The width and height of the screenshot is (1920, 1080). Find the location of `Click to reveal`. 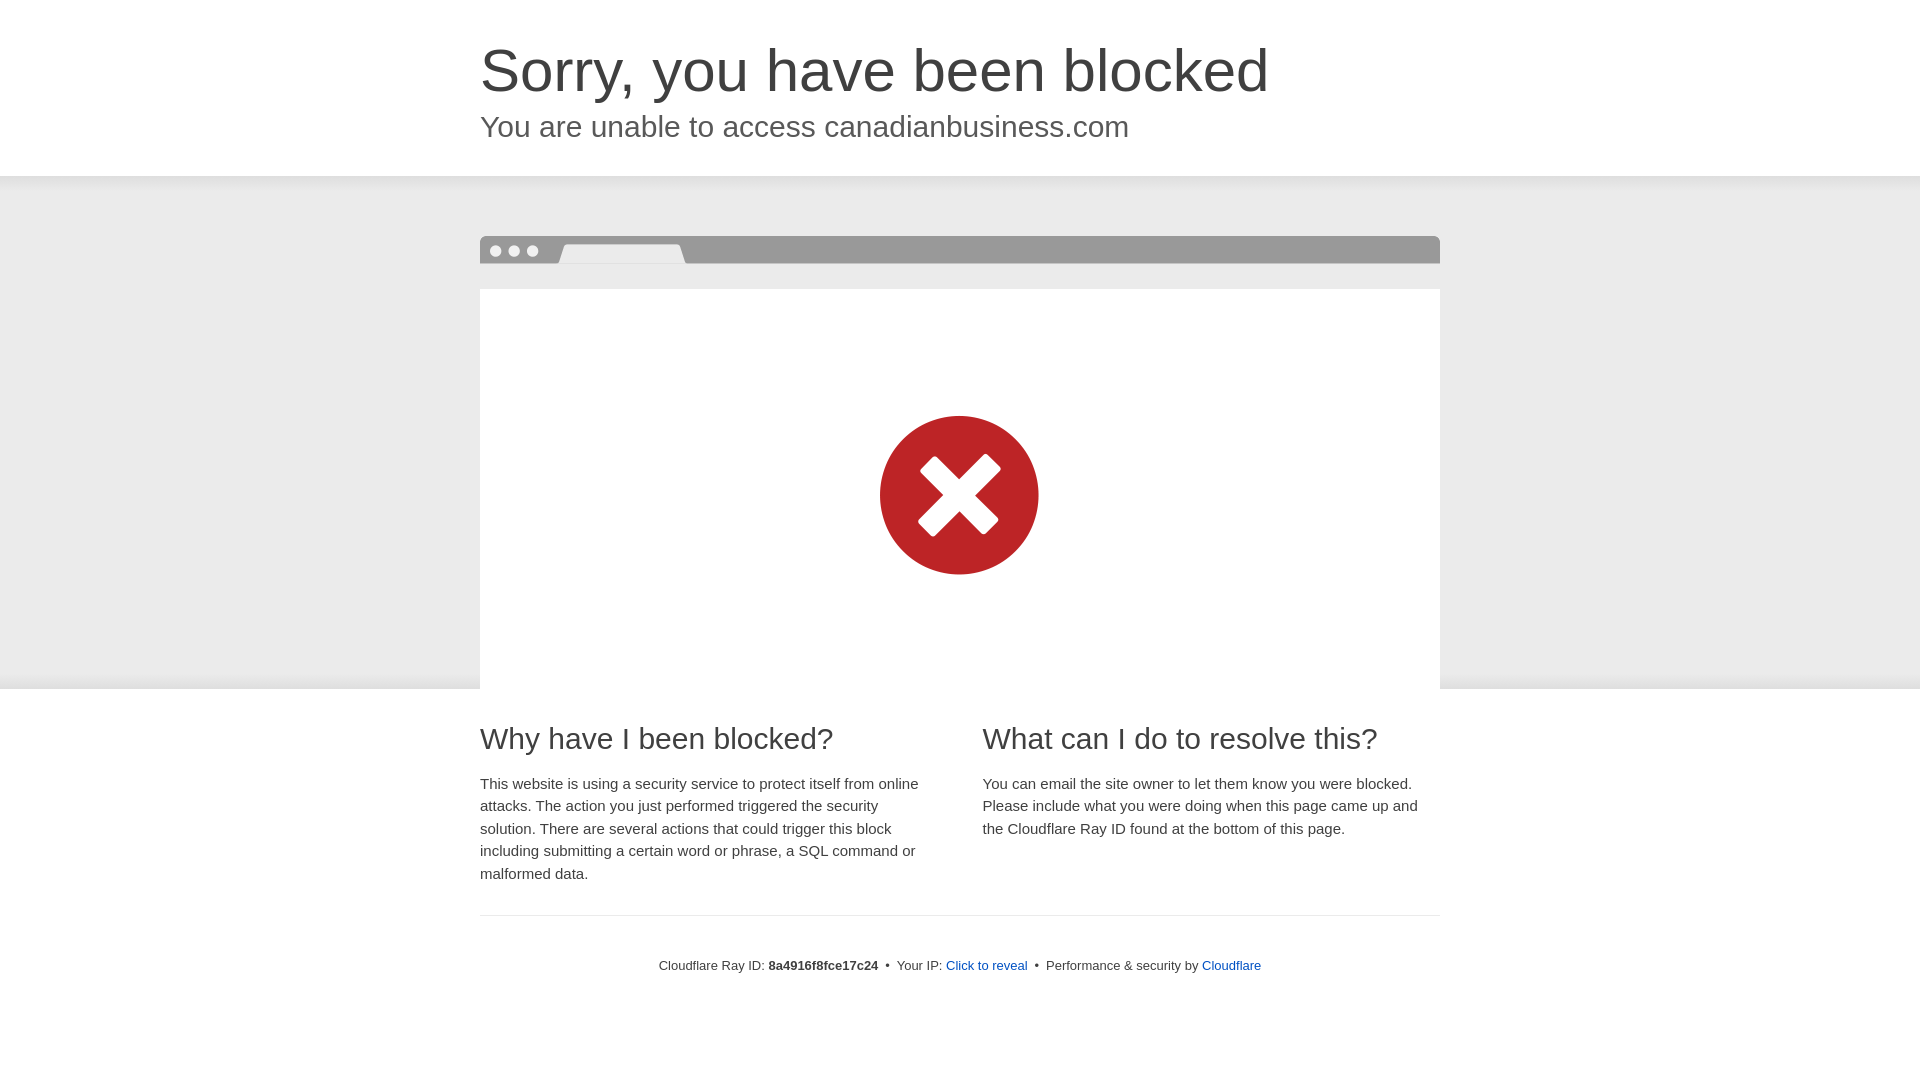

Click to reveal is located at coordinates (986, 966).